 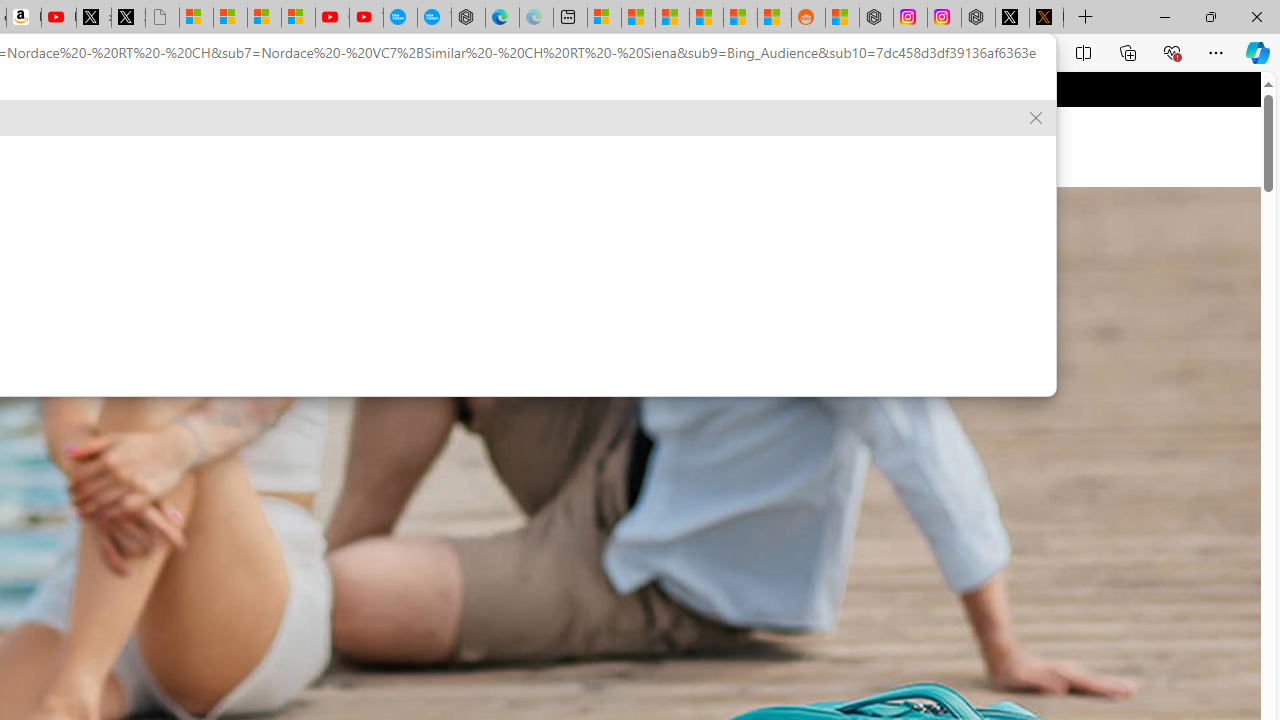 What do you see at coordinates (638, 18) in the screenshot?
I see `Shanghai, China weather forecast | Microsoft Weather` at bounding box center [638, 18].